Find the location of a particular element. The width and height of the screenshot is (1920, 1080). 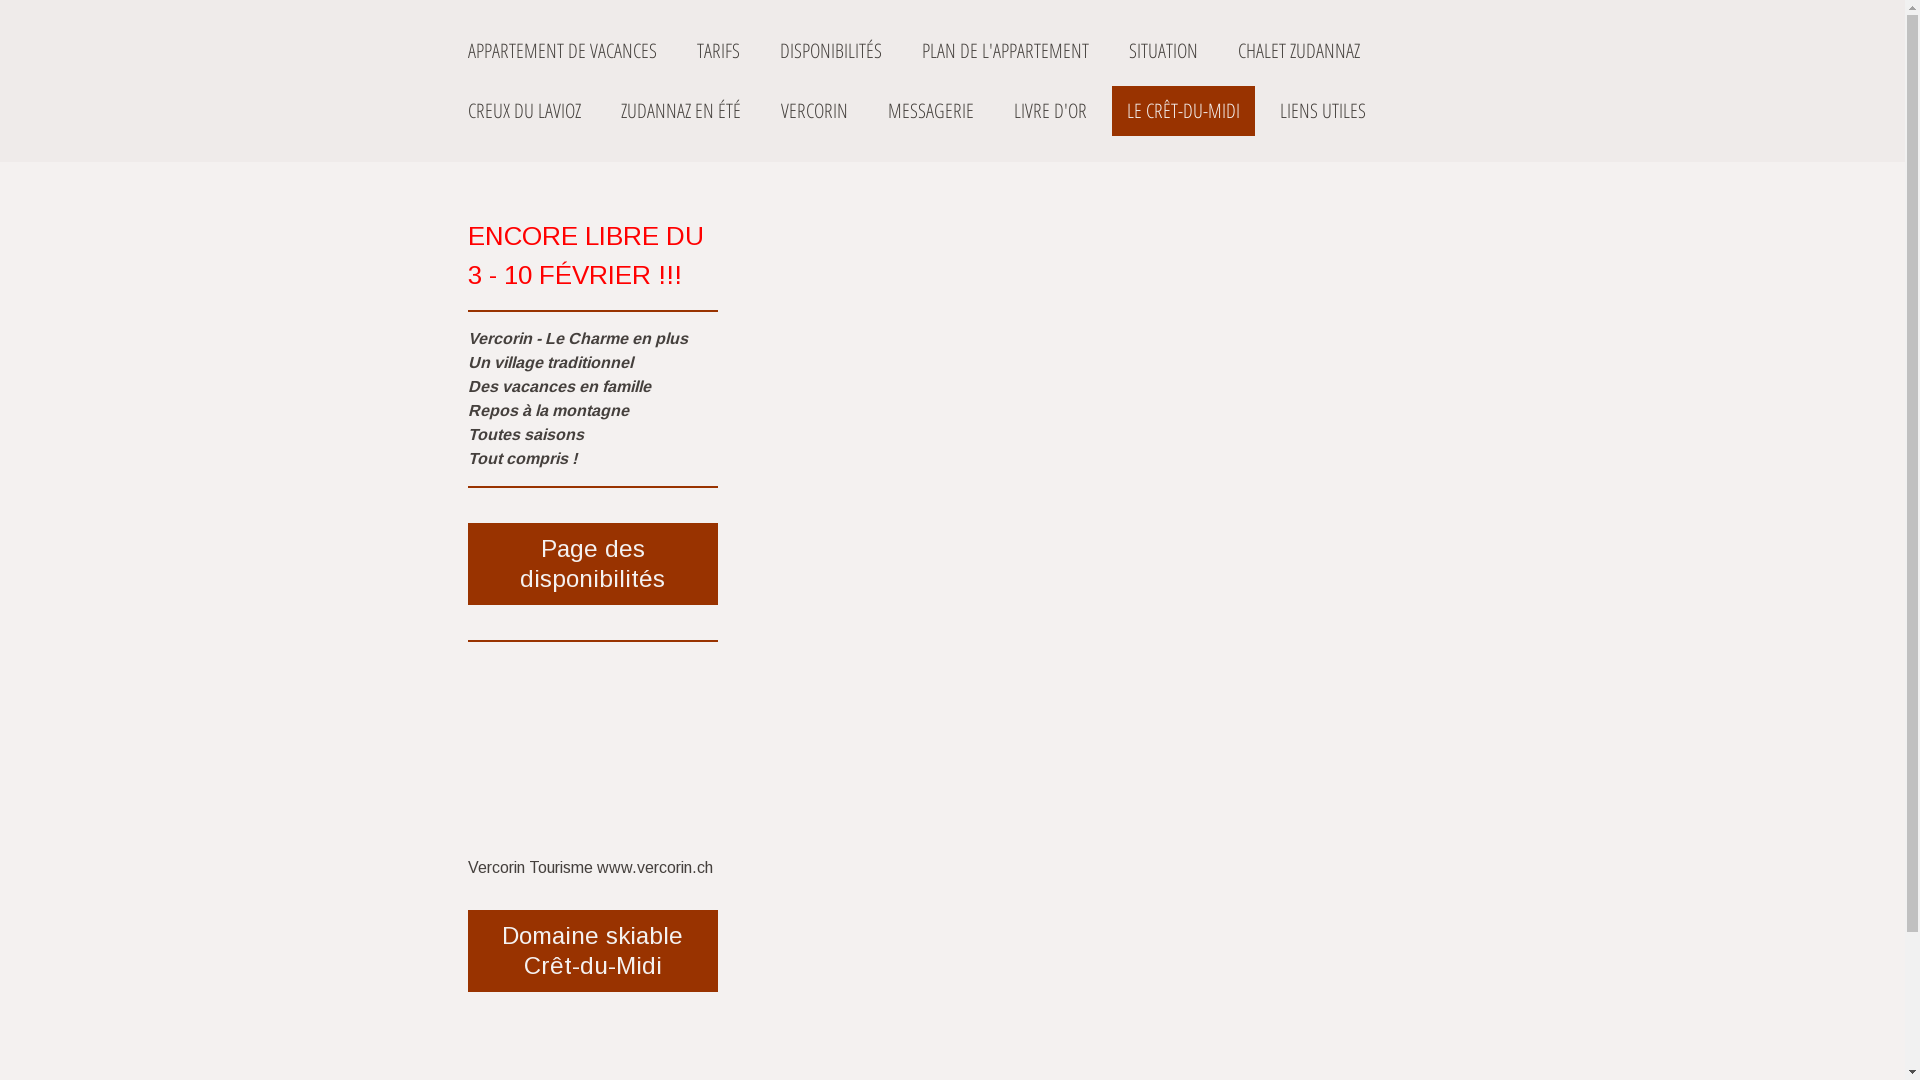

APPARTEMENT DE VACANCES is located at coordinates (562, 51).